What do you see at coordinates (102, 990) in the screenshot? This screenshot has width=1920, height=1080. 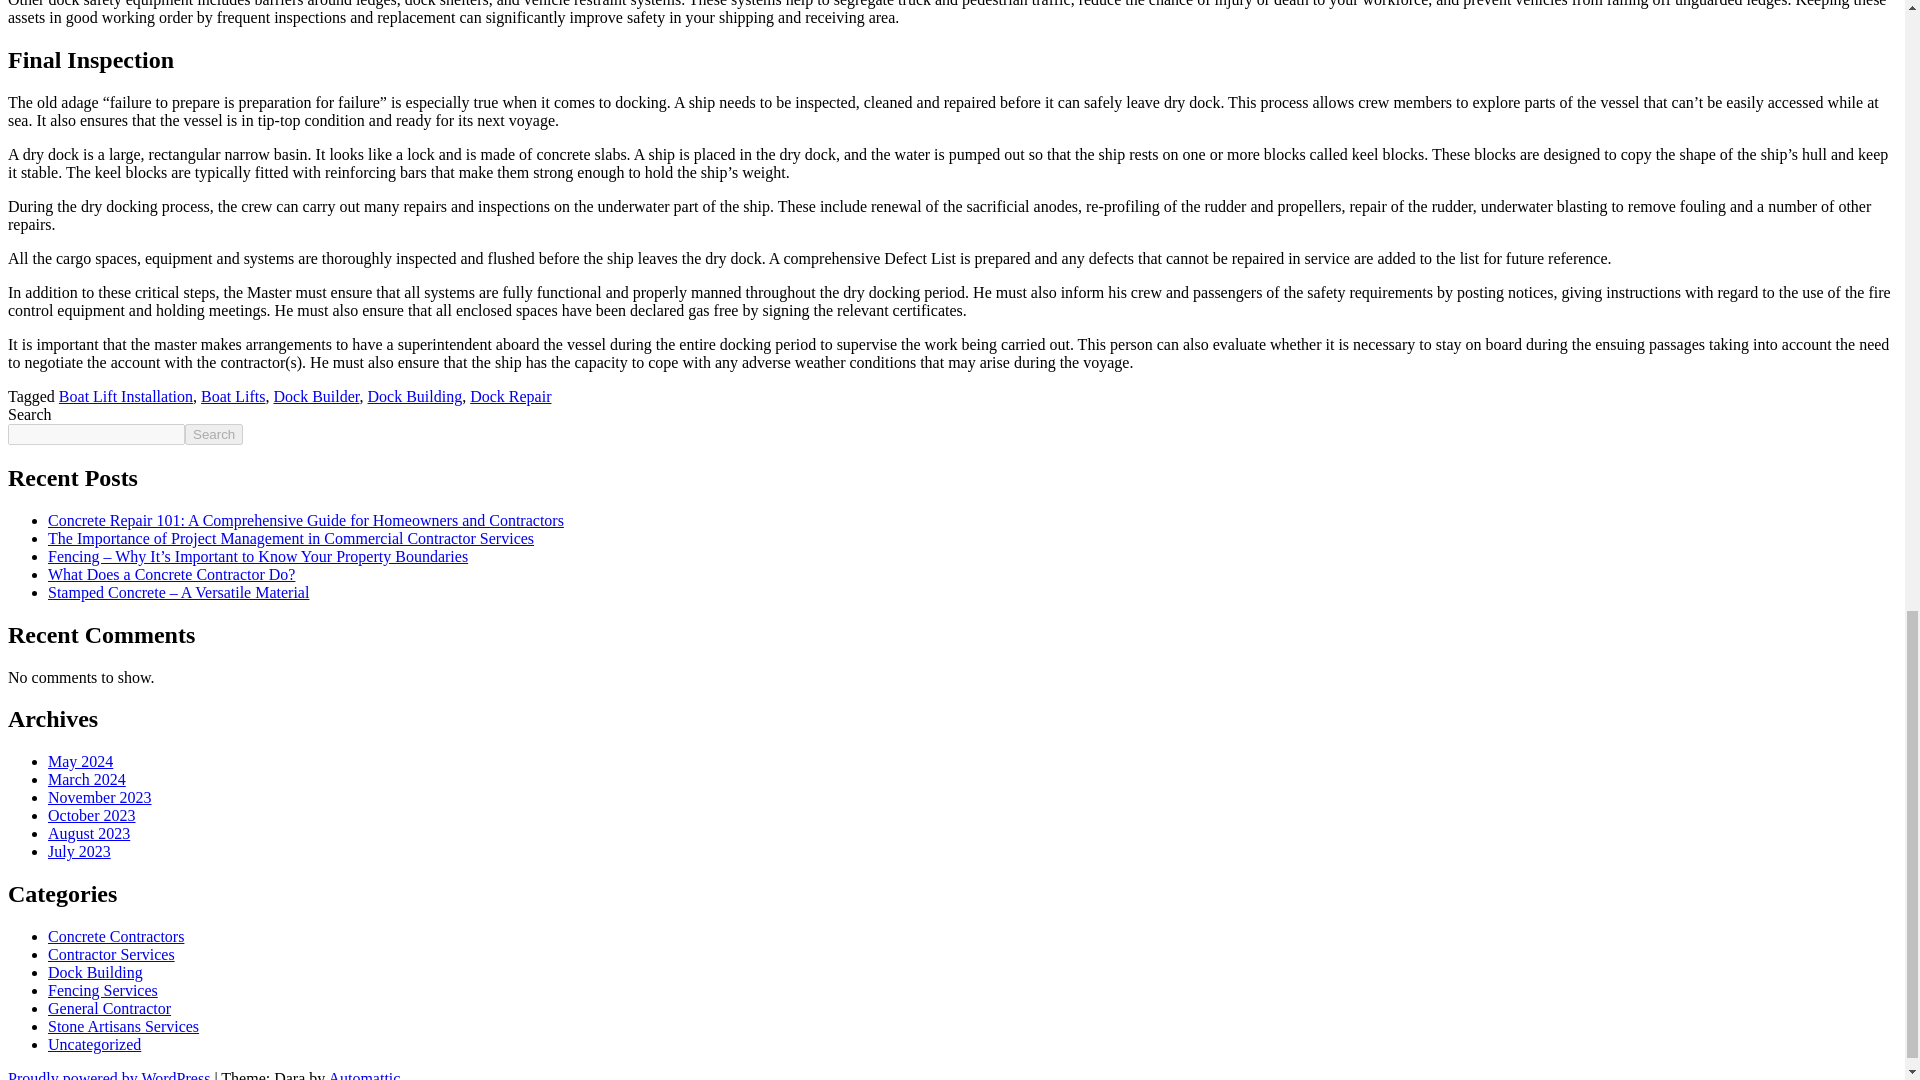 I see `Fencing Services` at bounding box center [102, 990].